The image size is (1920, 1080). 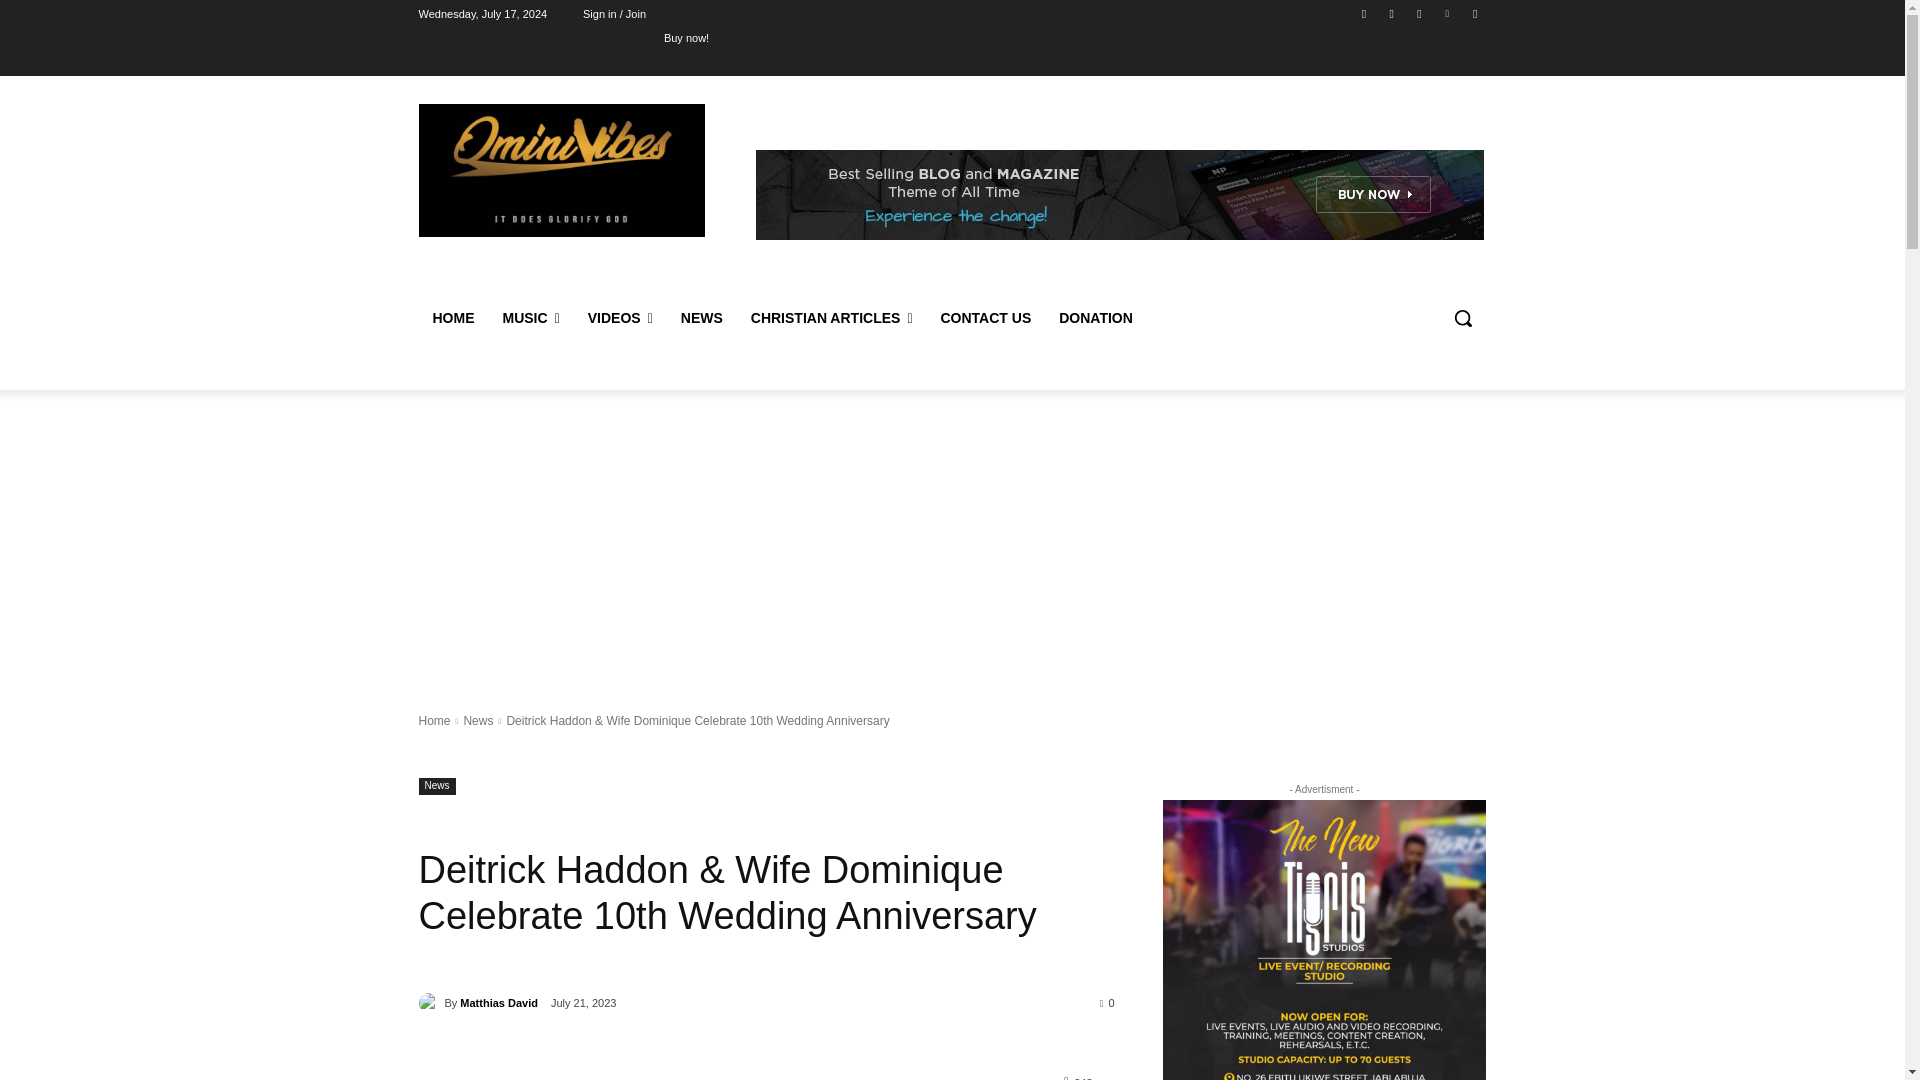 What do you see at coordinates (1418, 13) in the screenshot?
I see `Twitter` at bounding box center [1418, 13].